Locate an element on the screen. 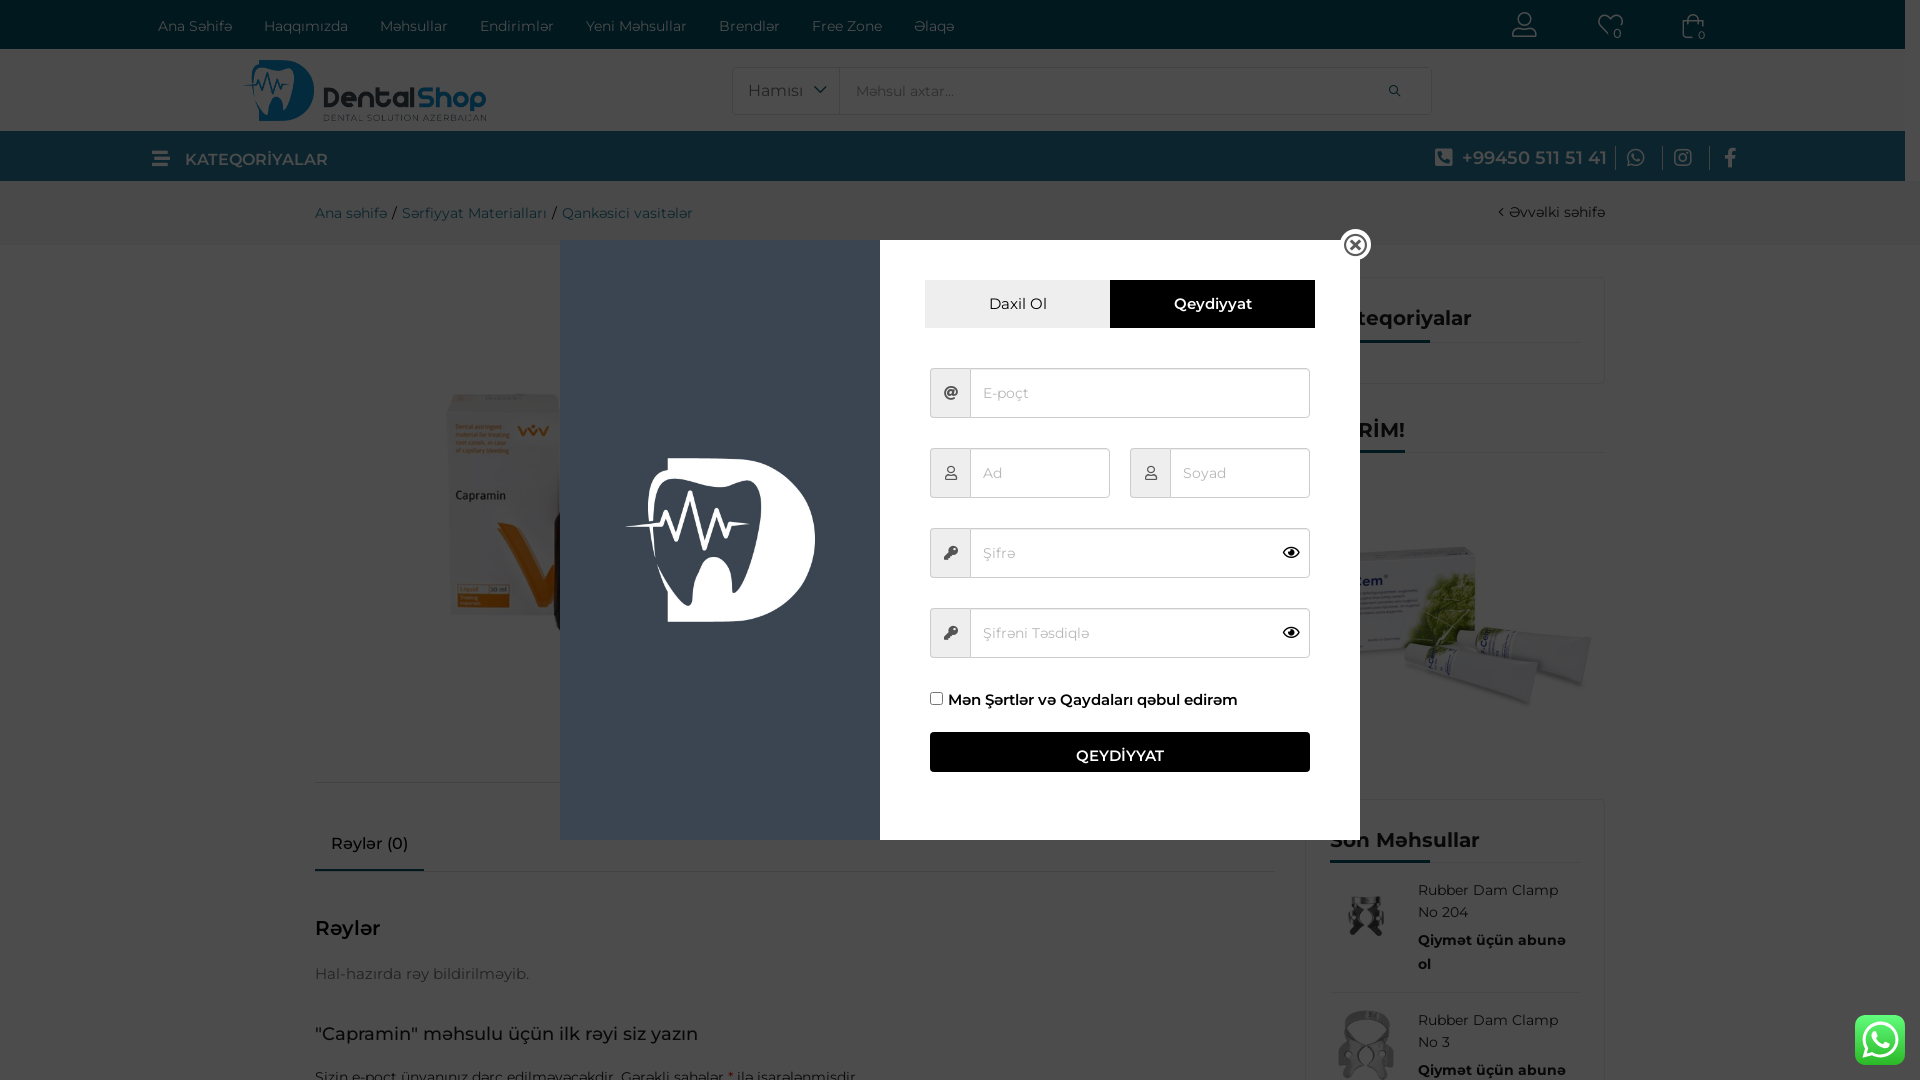 This screenshot has width=1920, height=1080. 0 is located at coordinates (1610, 27).